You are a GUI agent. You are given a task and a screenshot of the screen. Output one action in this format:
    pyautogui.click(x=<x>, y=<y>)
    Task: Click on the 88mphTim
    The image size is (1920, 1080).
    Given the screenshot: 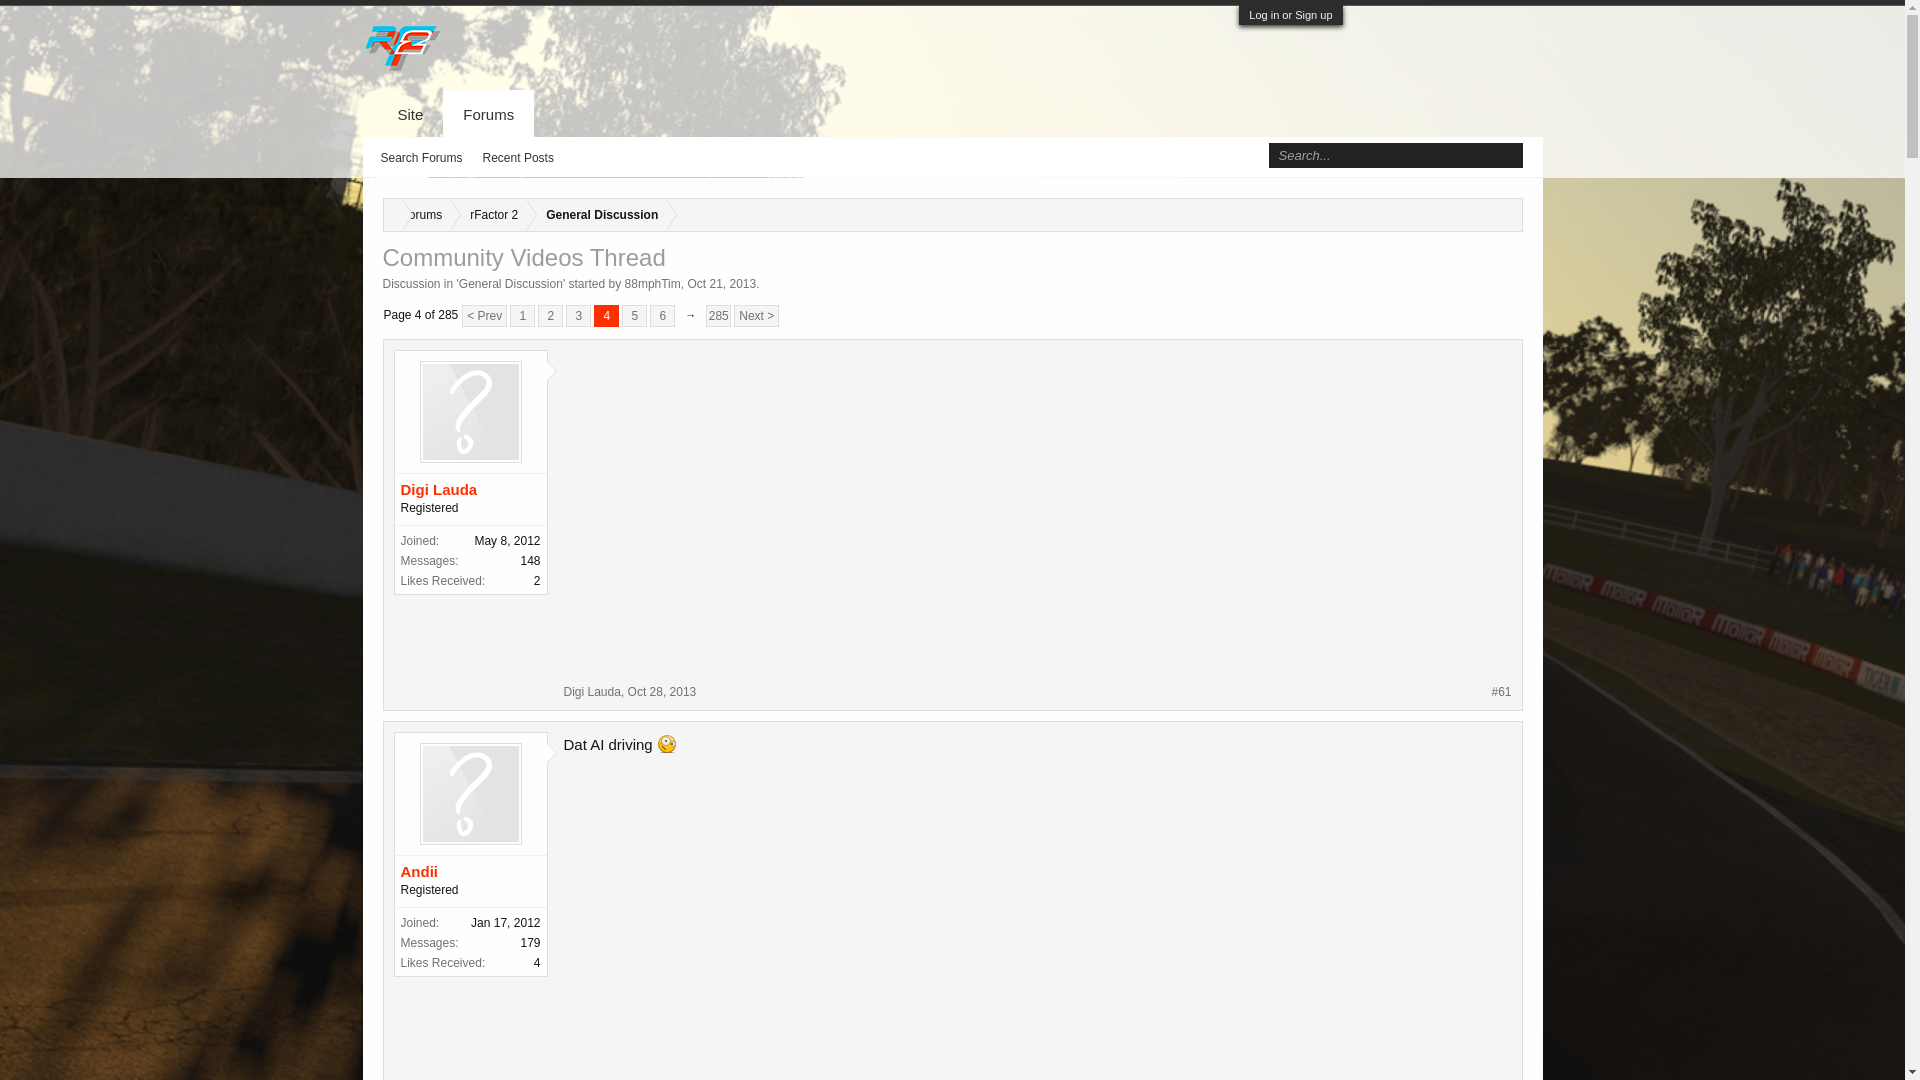 What is the action you would take?
    pyautogui.click(x=653, y=283)
    